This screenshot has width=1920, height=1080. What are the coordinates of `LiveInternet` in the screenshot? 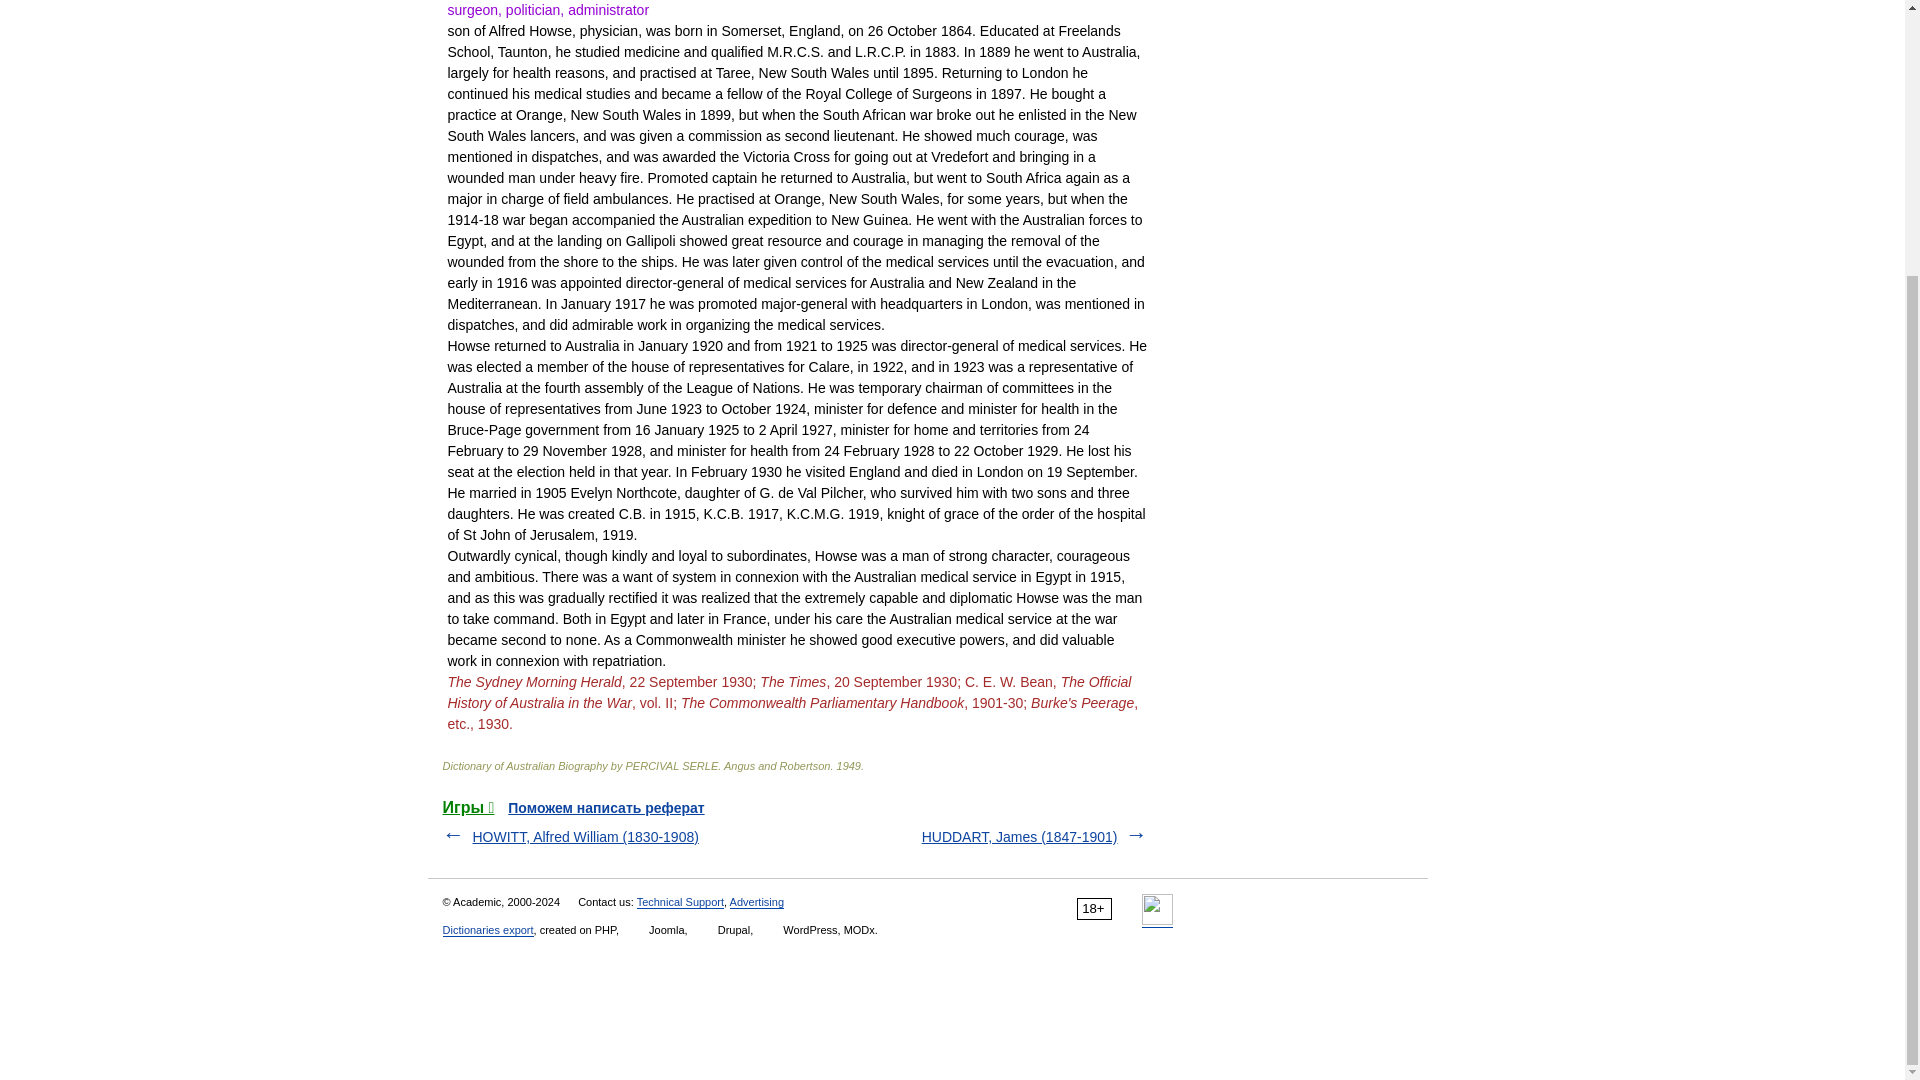 It's located at (1158, 909).